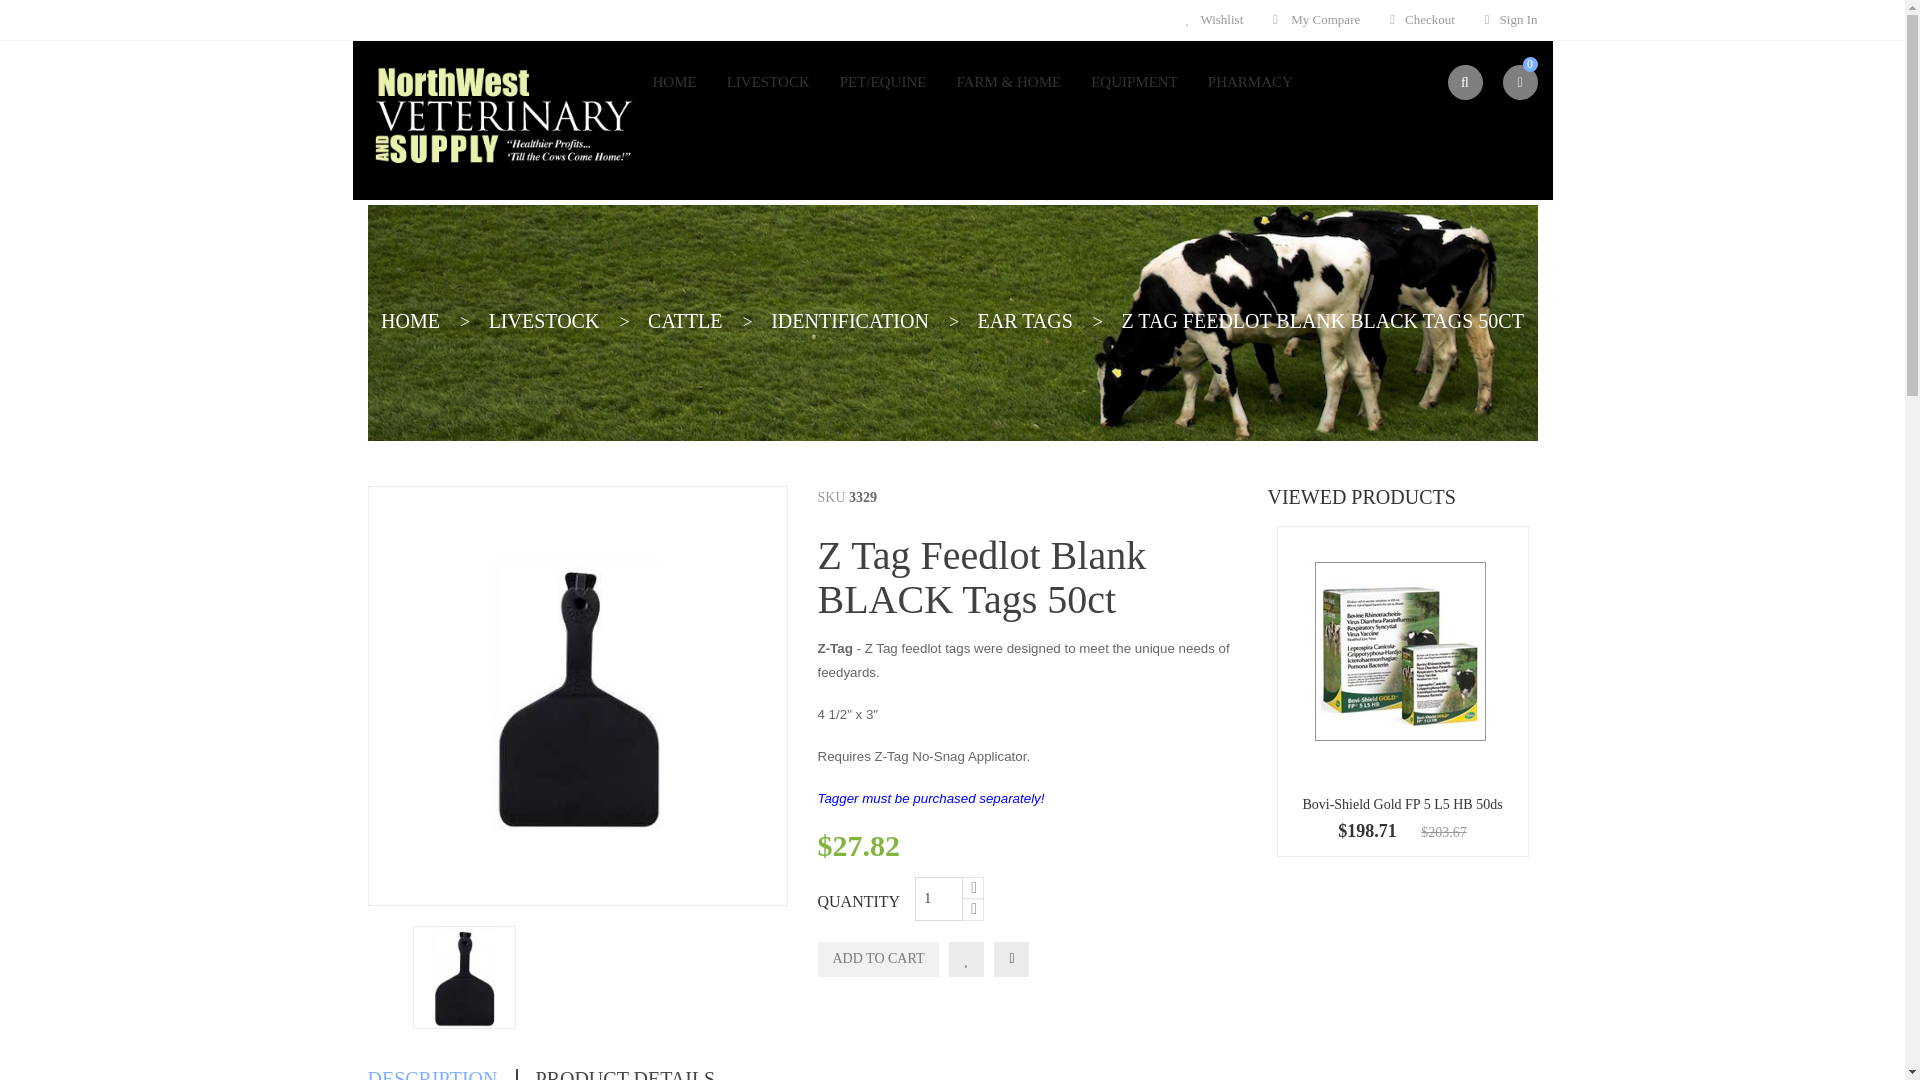  I want to click on Wishlist, so click(1214, 20).